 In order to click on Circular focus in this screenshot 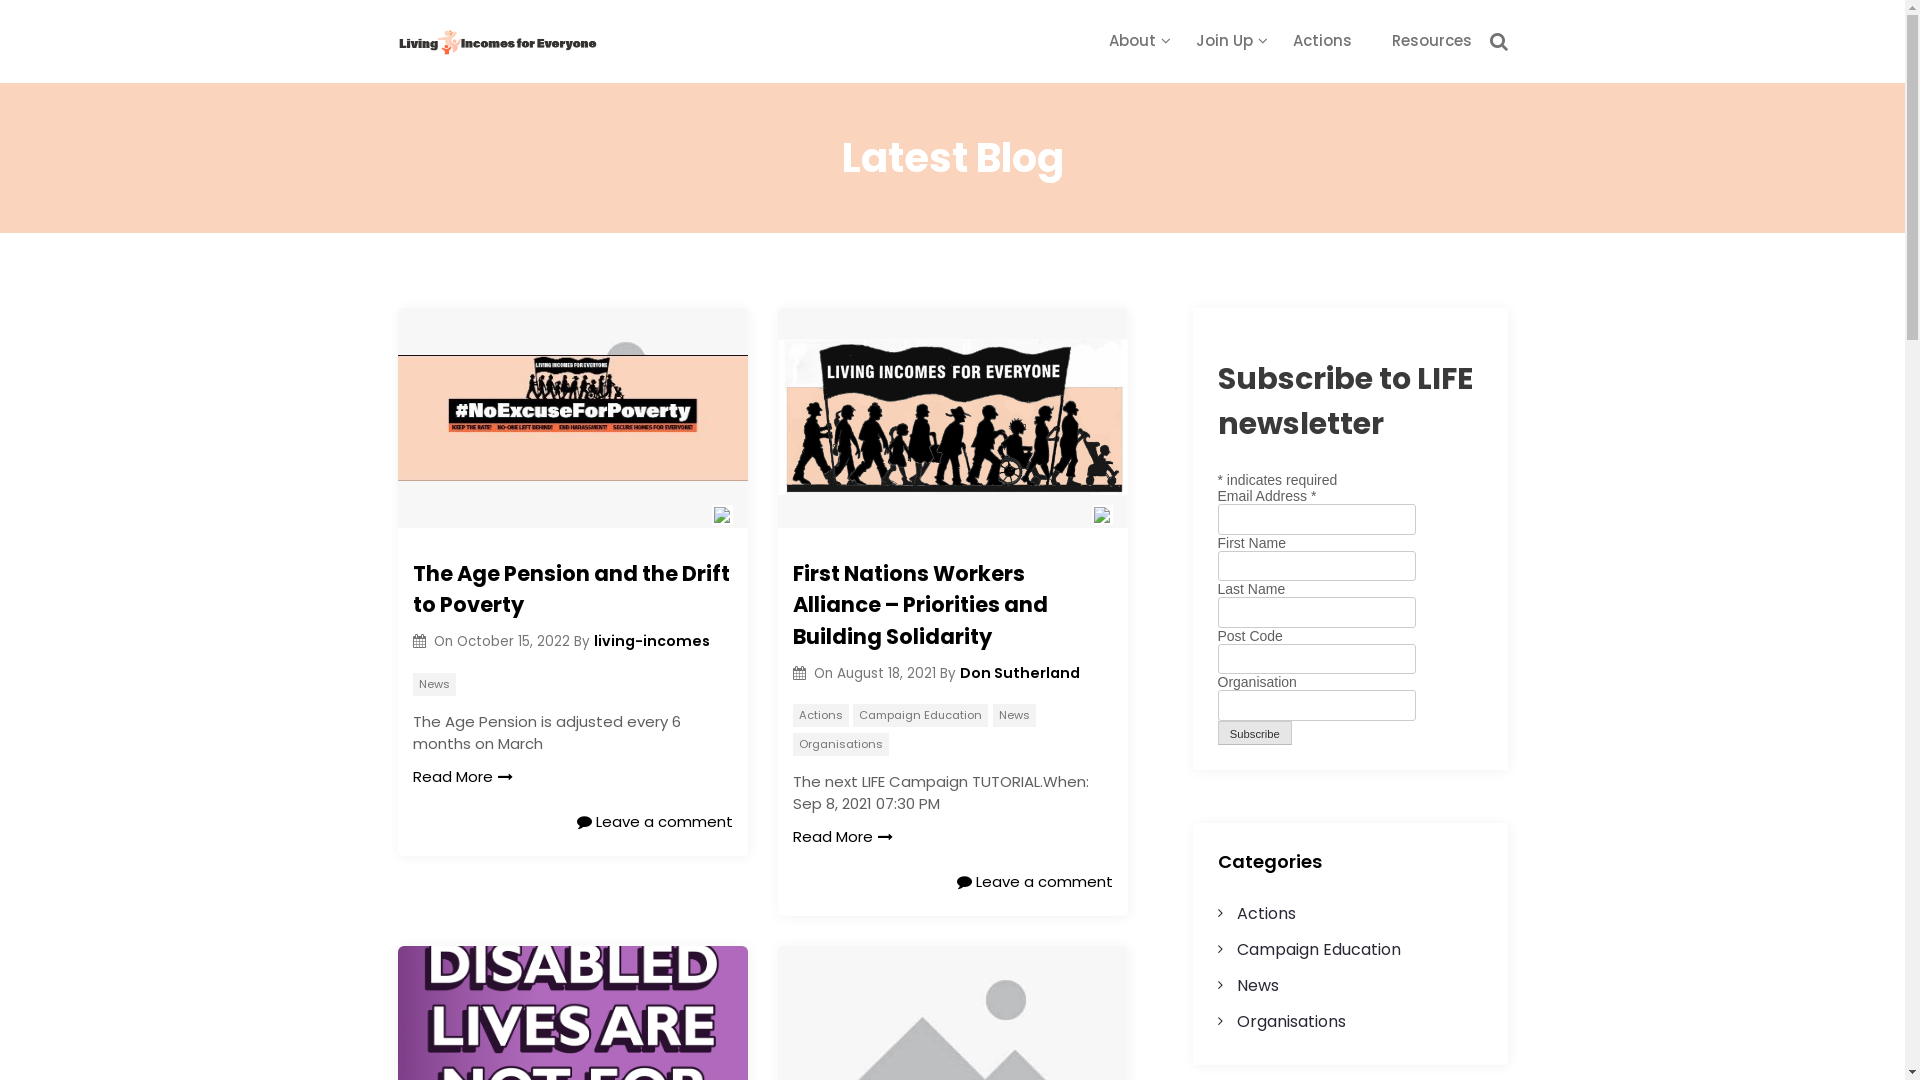, I will do `click(1904, 214)`.